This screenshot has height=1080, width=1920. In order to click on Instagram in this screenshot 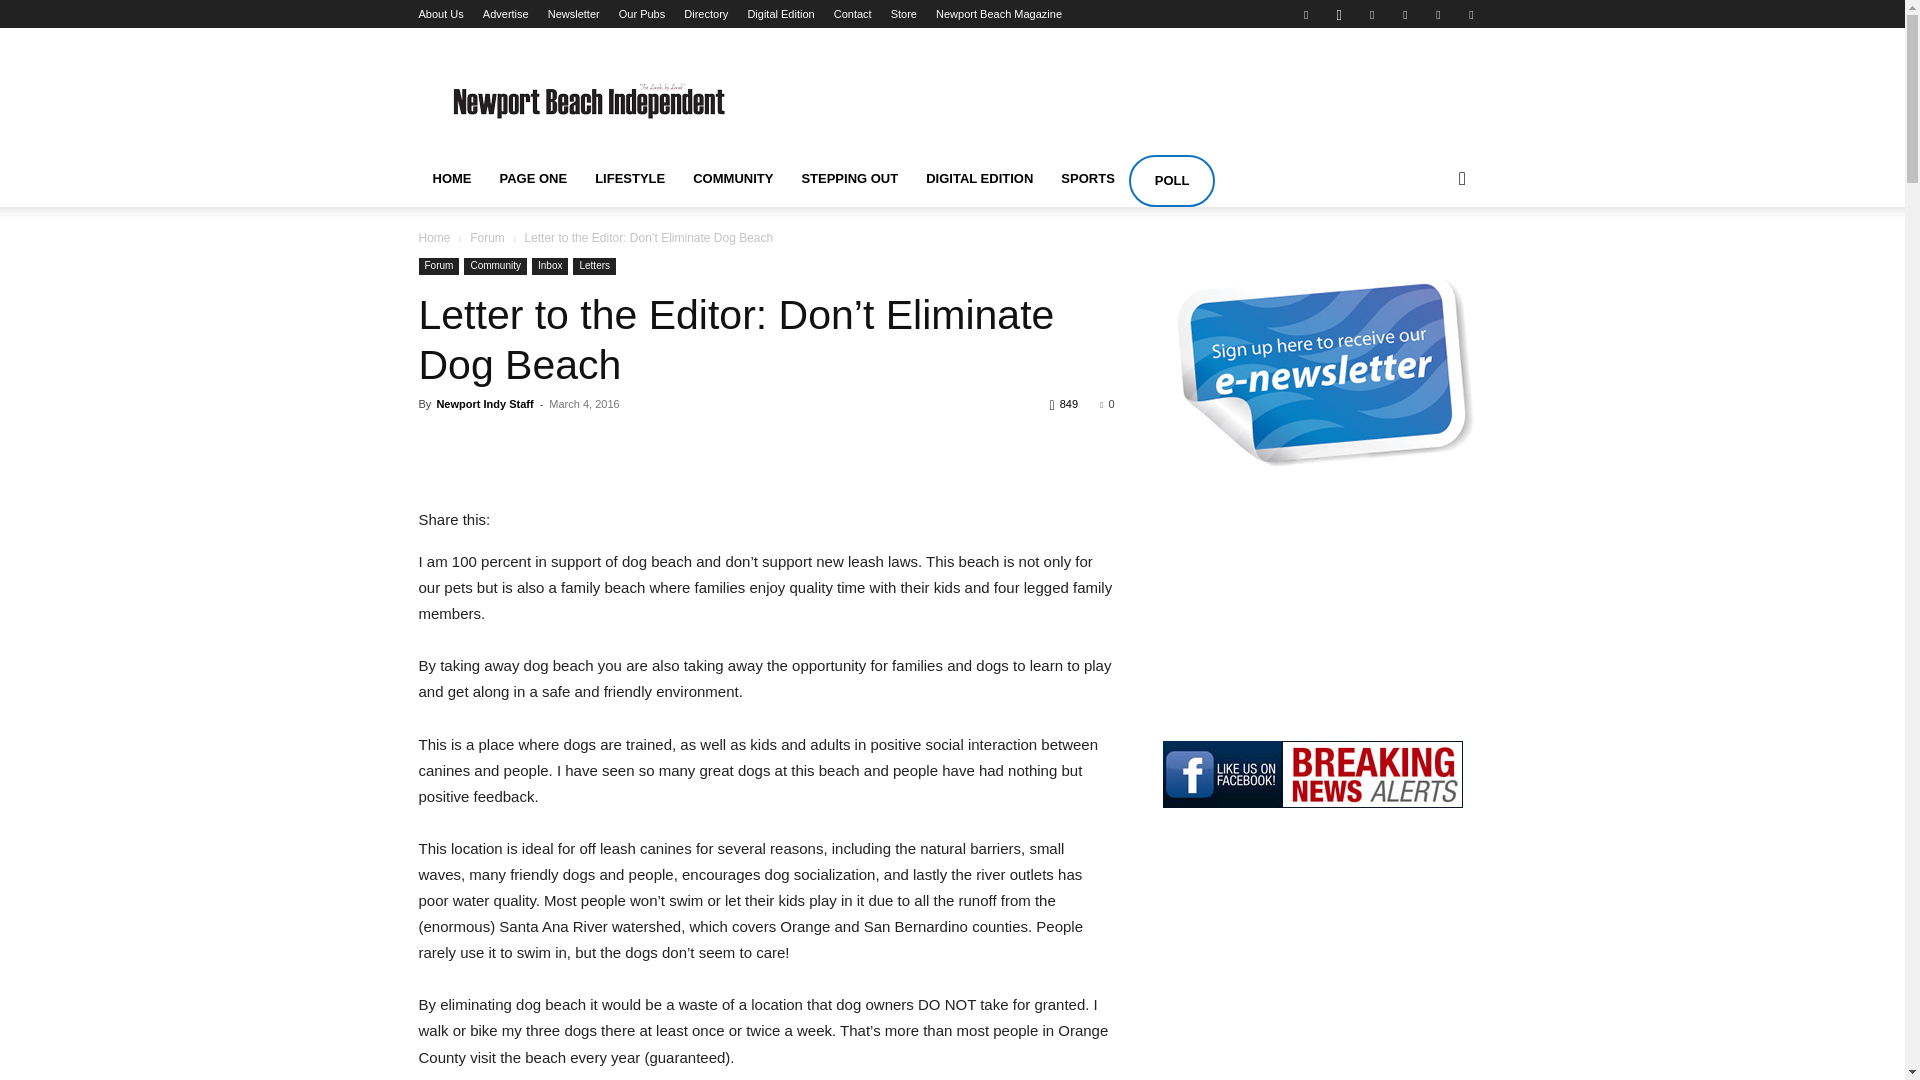, I will do `click(1338, 14)`.